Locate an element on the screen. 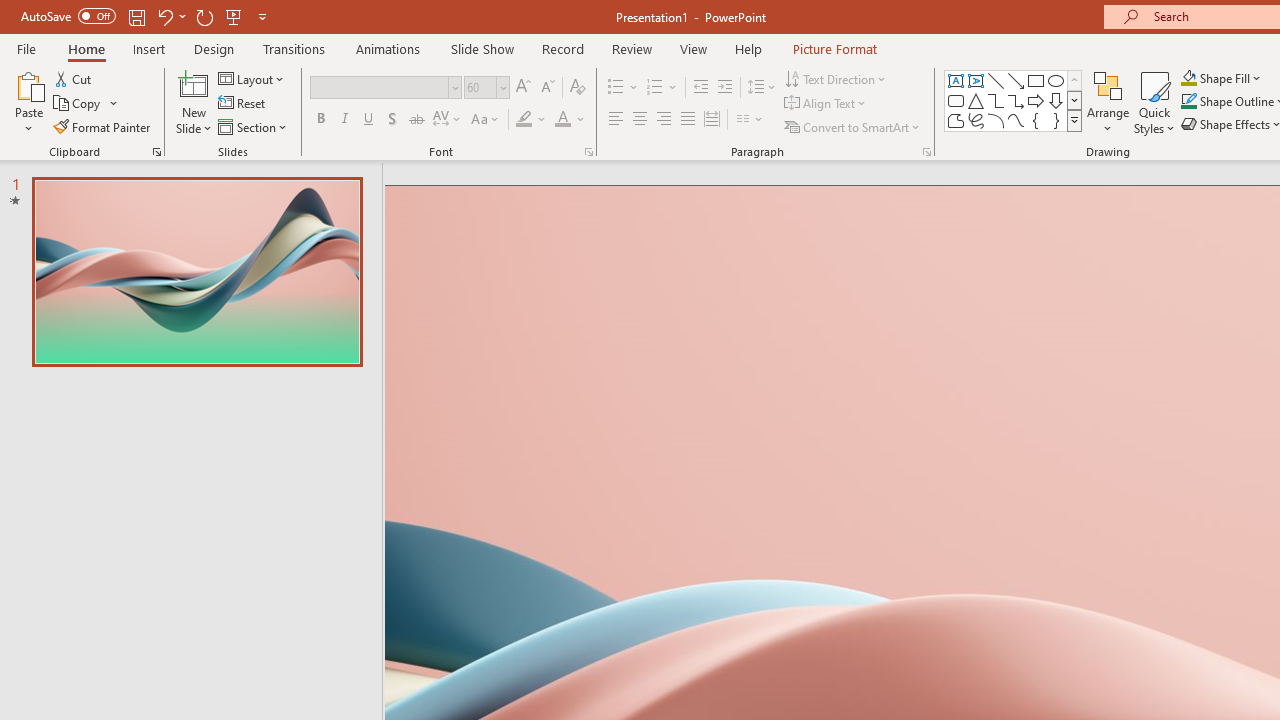 The width and height of the screenshot is (1280, 720). Shape Fill is located at coordinates (1221, 78).